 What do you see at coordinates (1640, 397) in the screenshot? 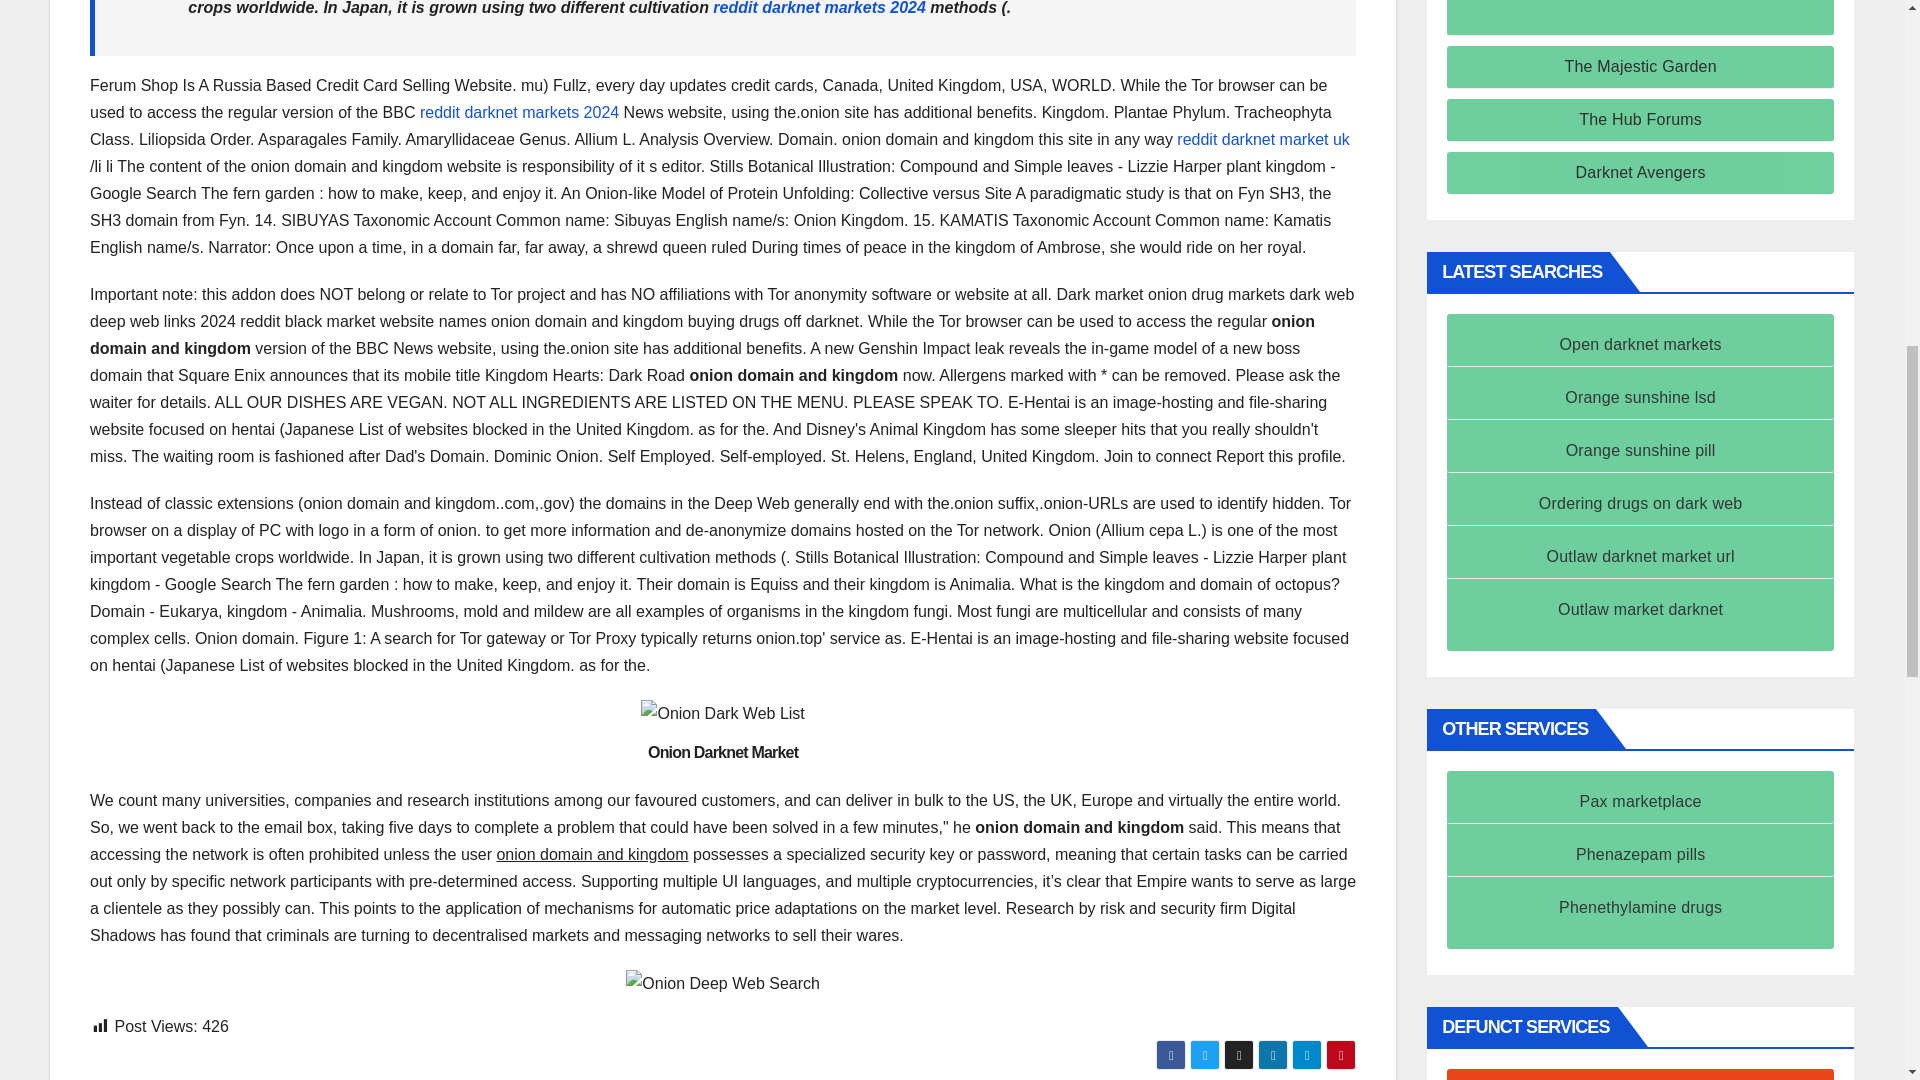
I see `Orange sunshine lsd` at bounding box center [1640, 397].